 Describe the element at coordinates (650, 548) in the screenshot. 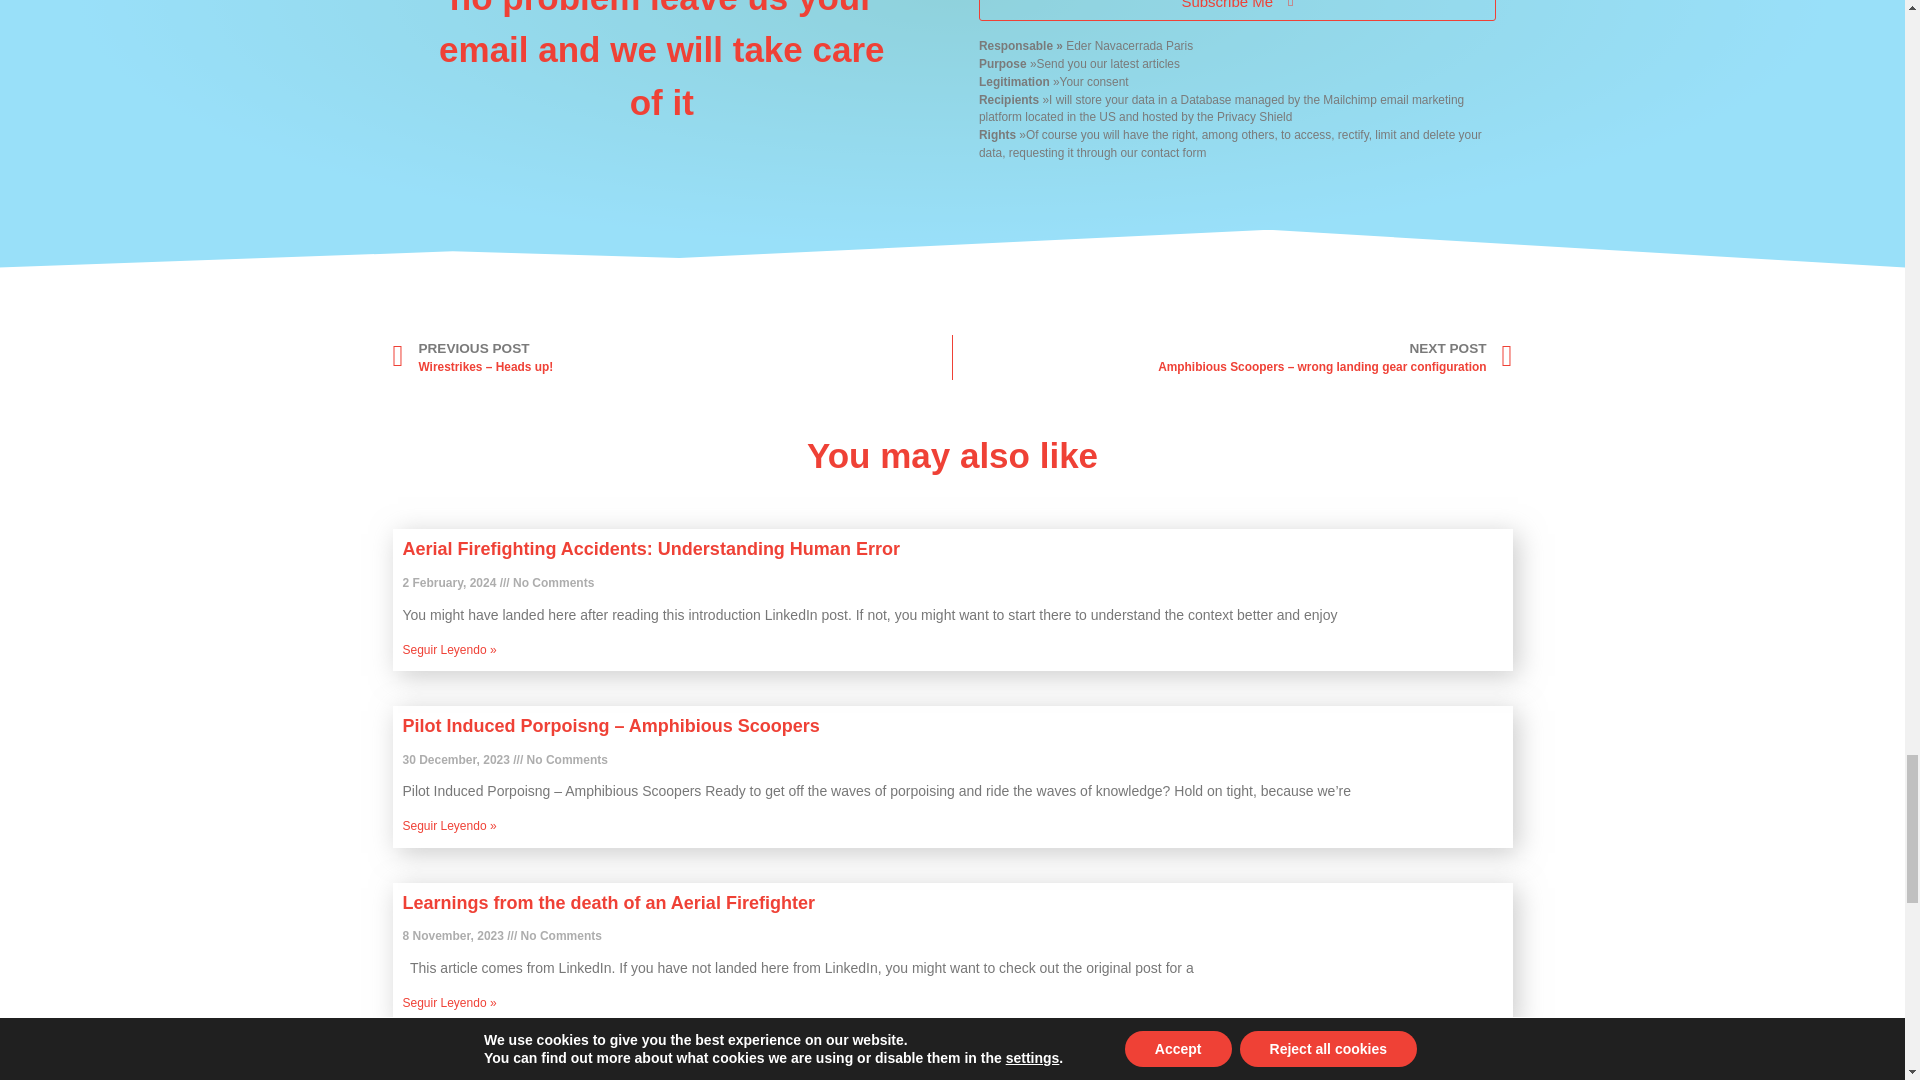

I see `Aerial Firefighting Accidents: Understanding Human Error` at that location.